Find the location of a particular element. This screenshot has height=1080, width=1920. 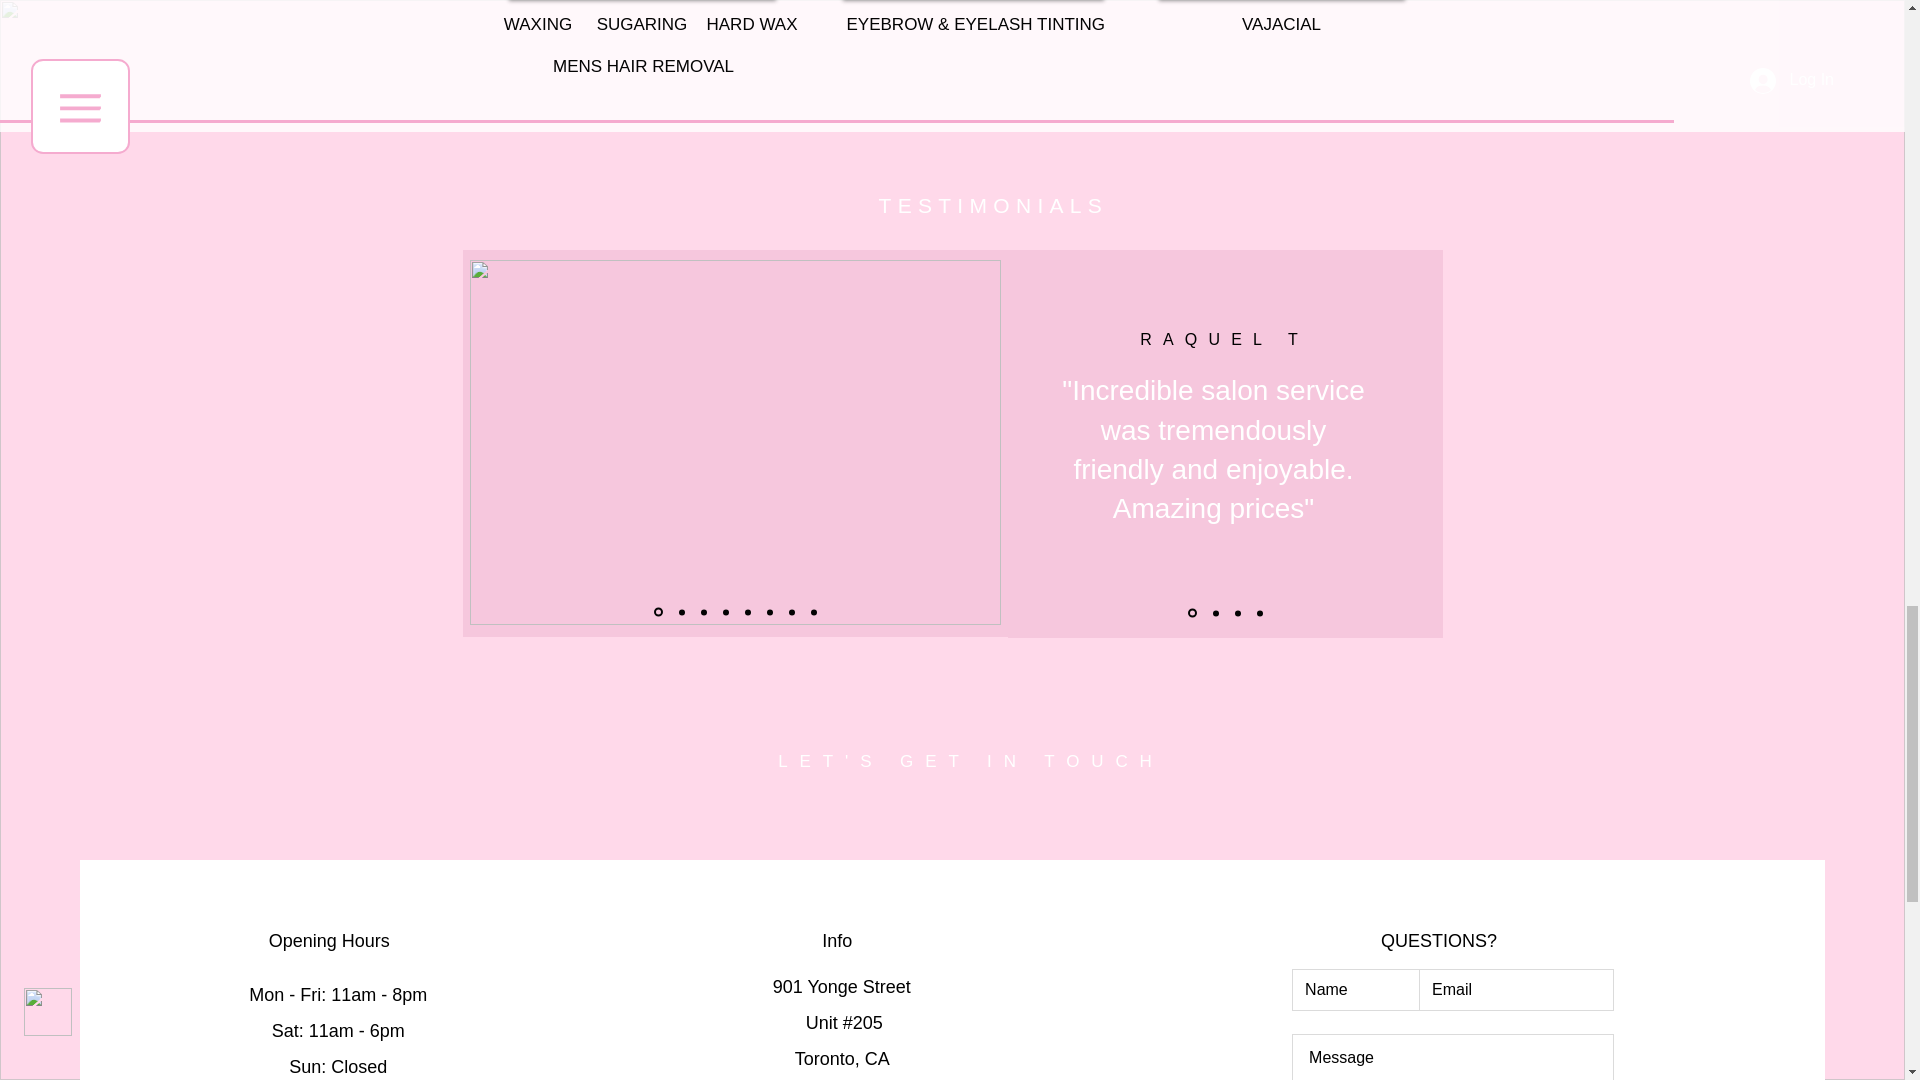

VAJACIAL is located at coordinates (1280, 25).